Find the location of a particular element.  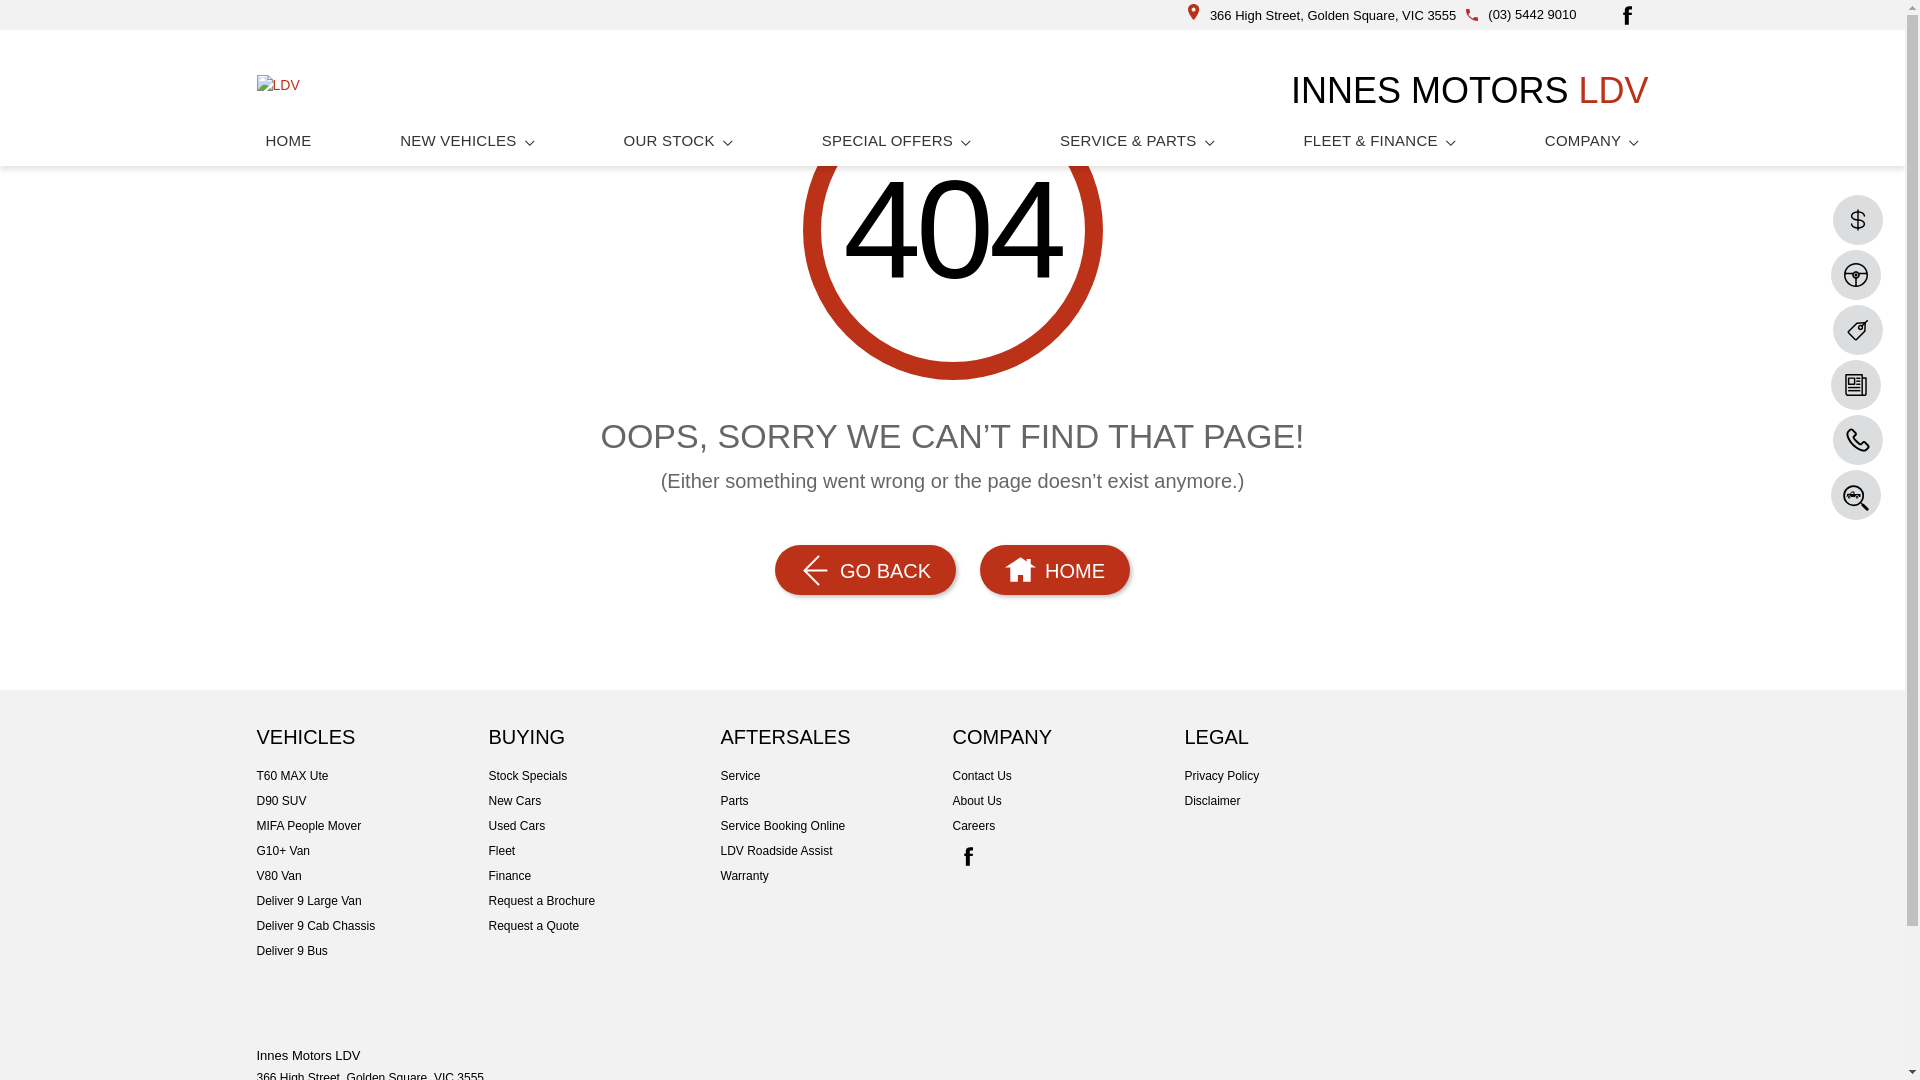

Stock Specials is located at coordinates (604, 776).